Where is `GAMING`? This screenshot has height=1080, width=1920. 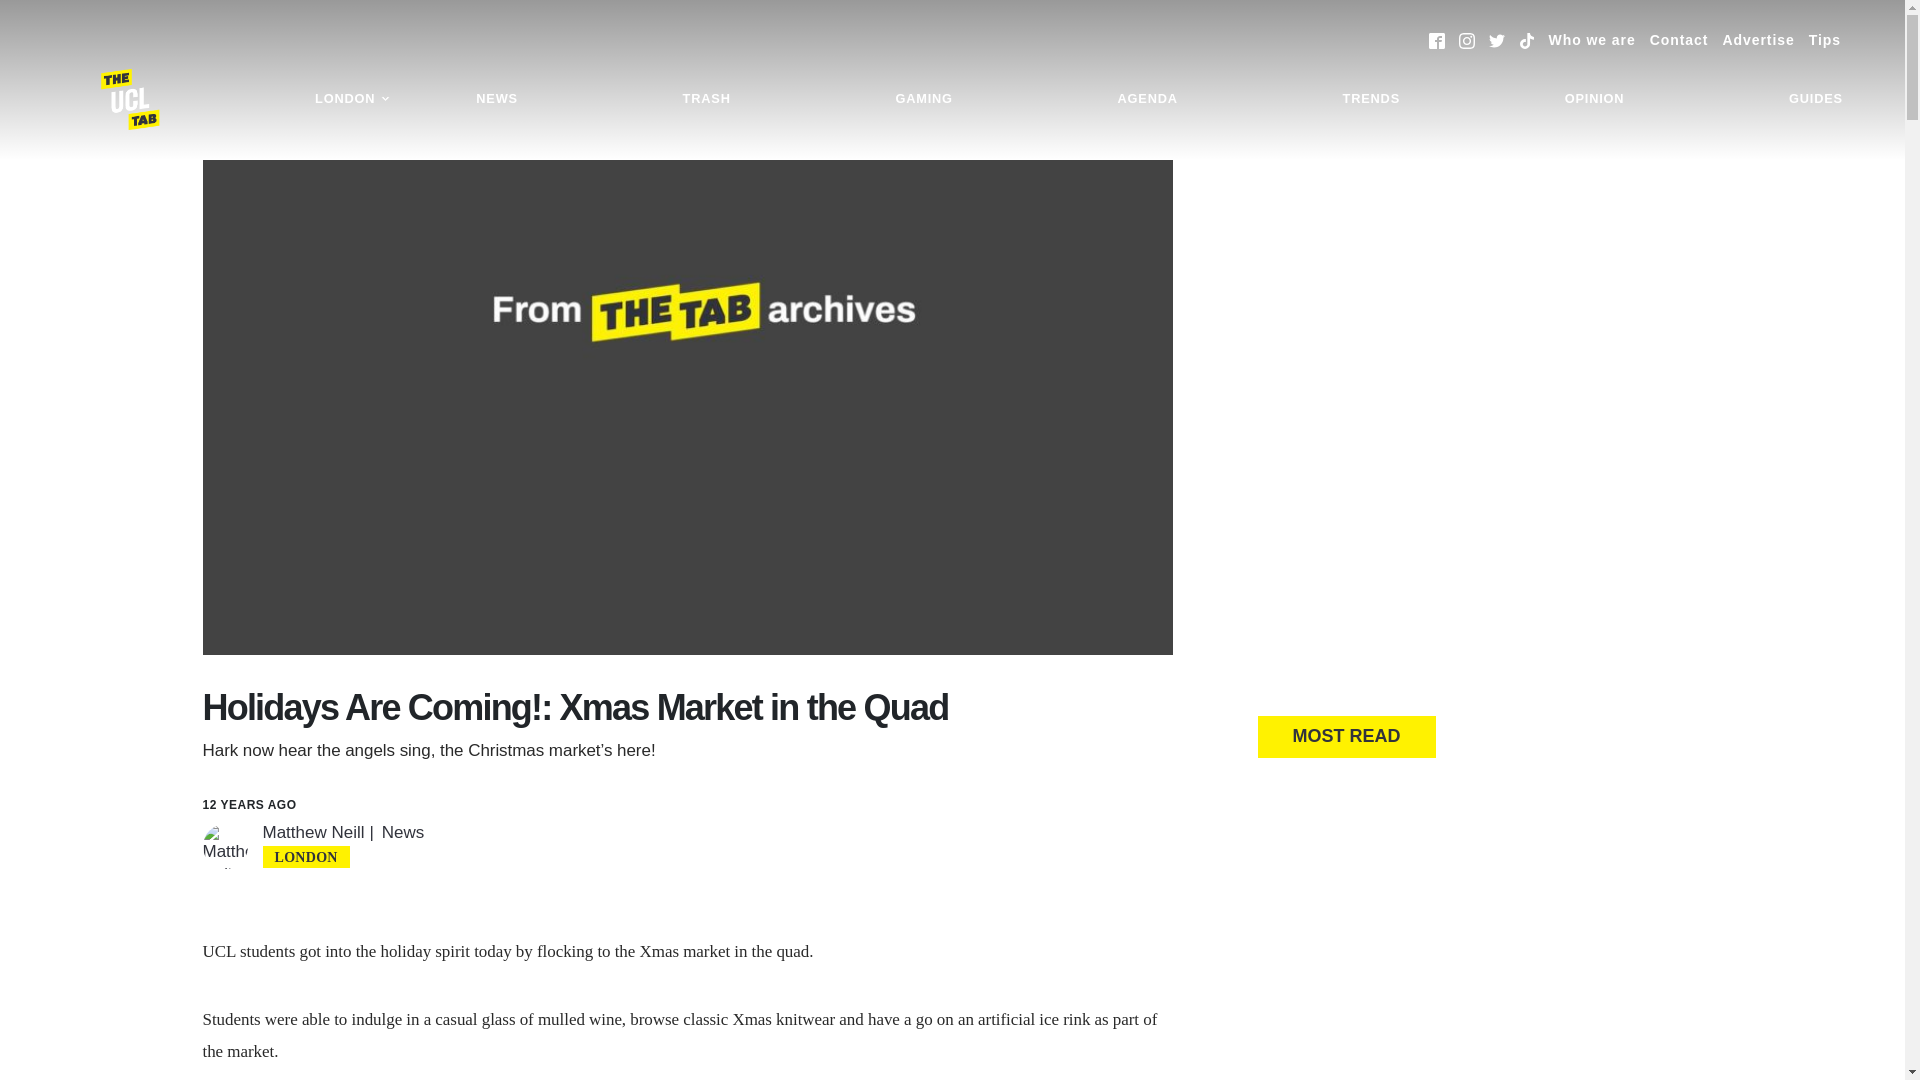
GAMING is located at coordinates (923, 99).